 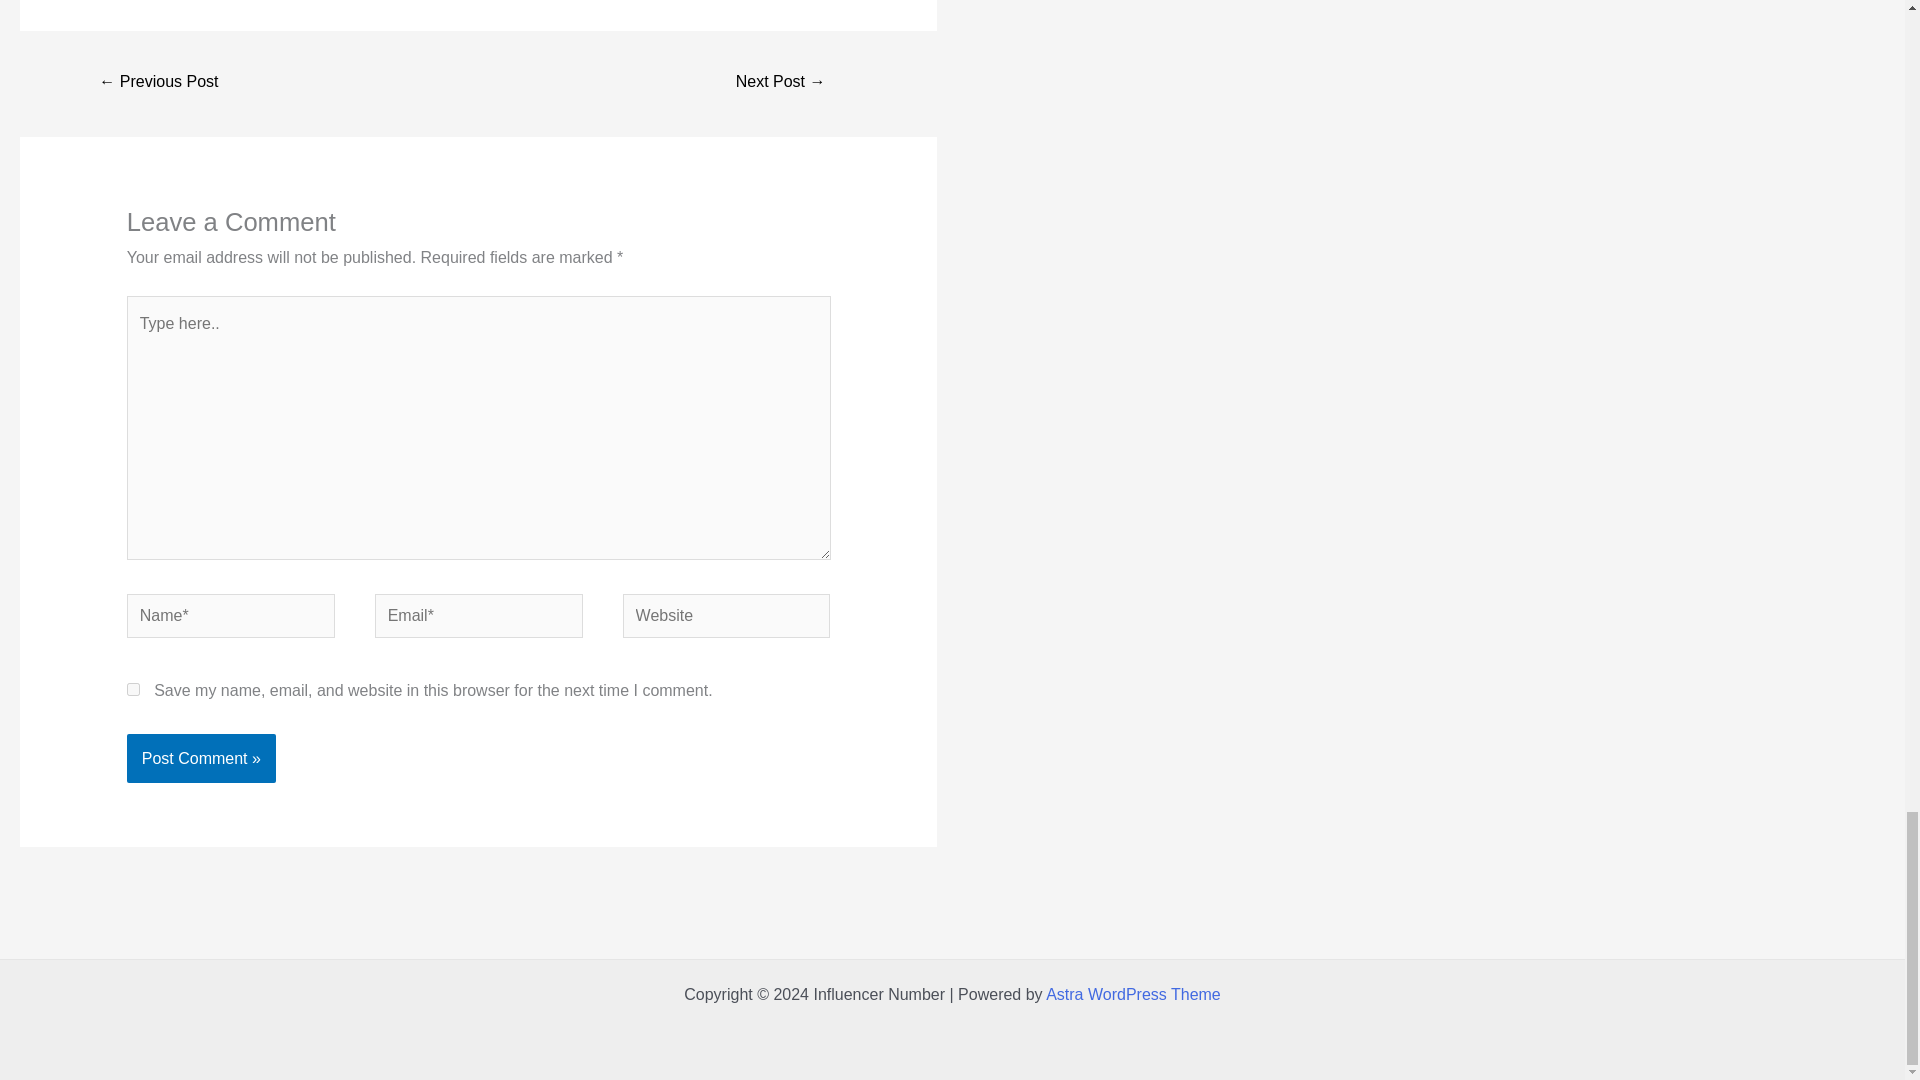 I want to click on Astra WordPress Theme, so click(x=1134, y=994).